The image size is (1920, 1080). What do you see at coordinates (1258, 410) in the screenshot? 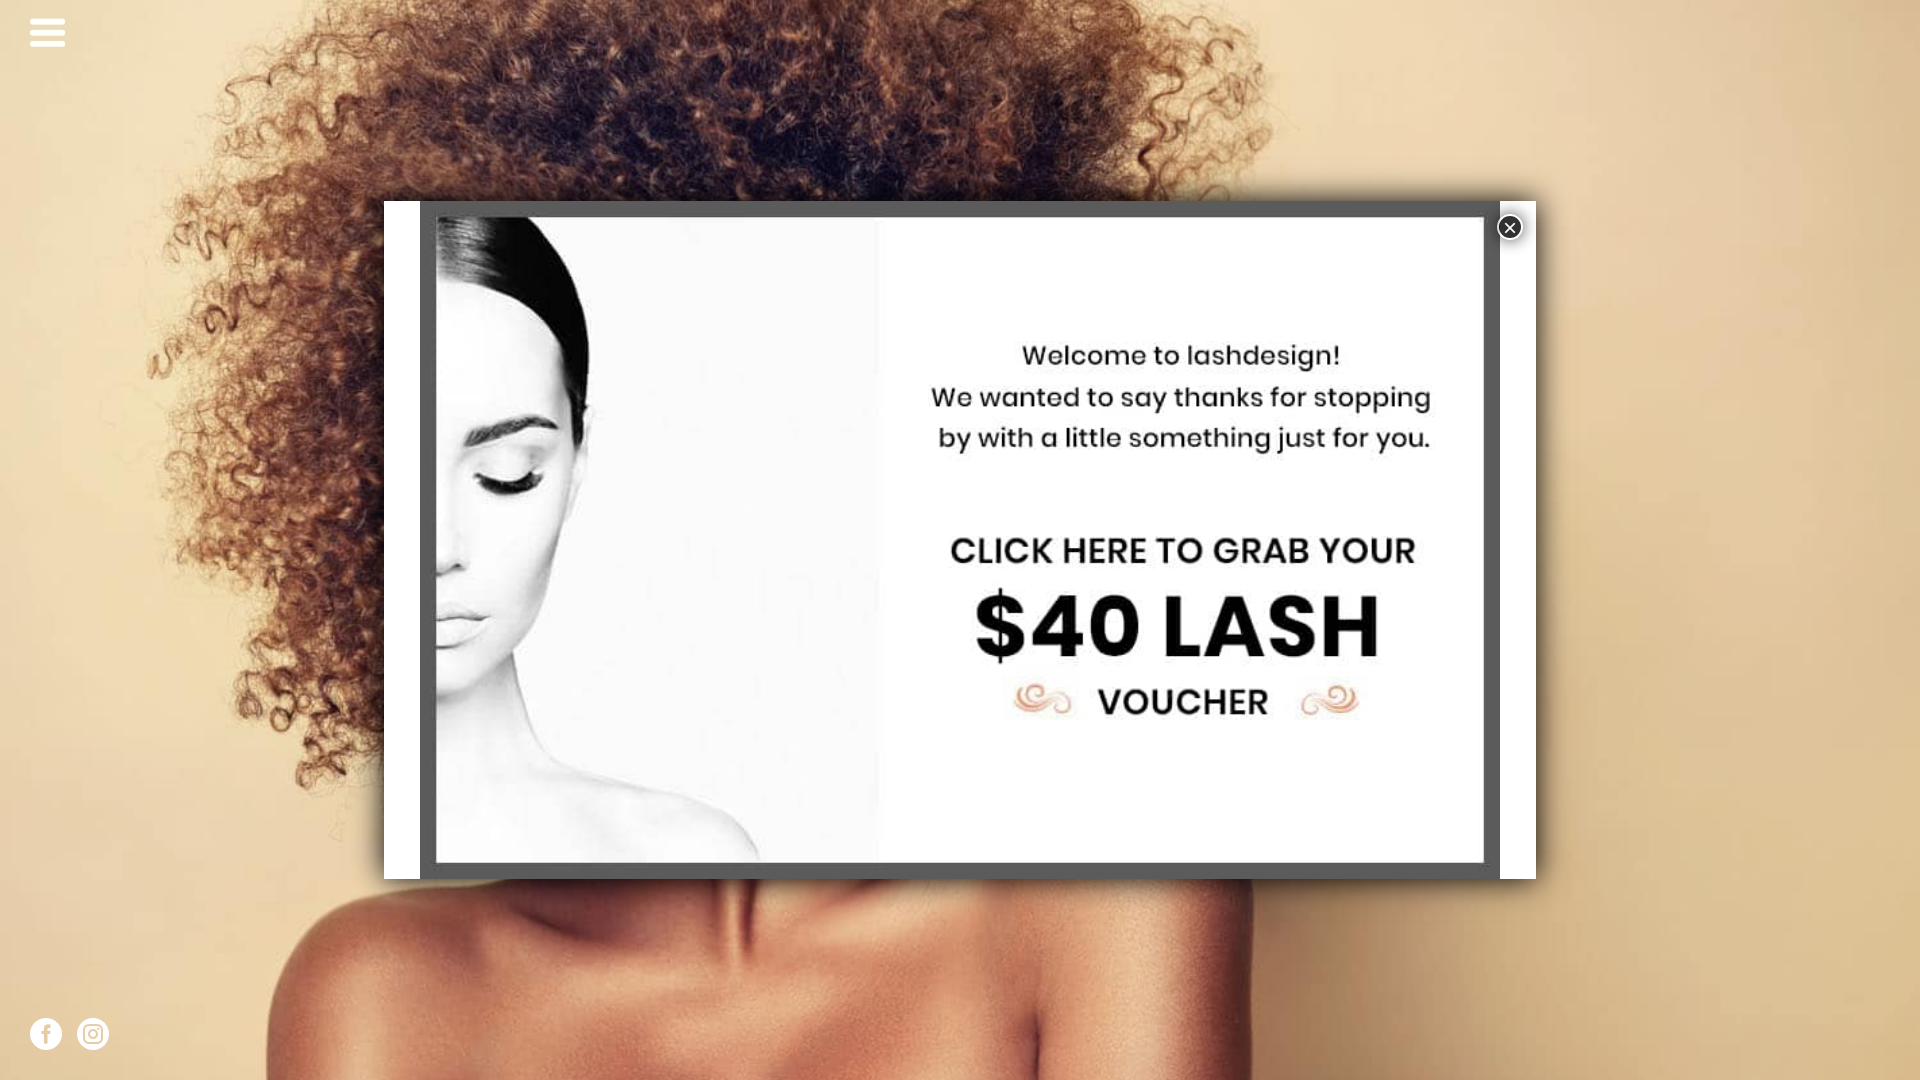
I see `PROMOTIONS` at bounding box center [1258, 410].